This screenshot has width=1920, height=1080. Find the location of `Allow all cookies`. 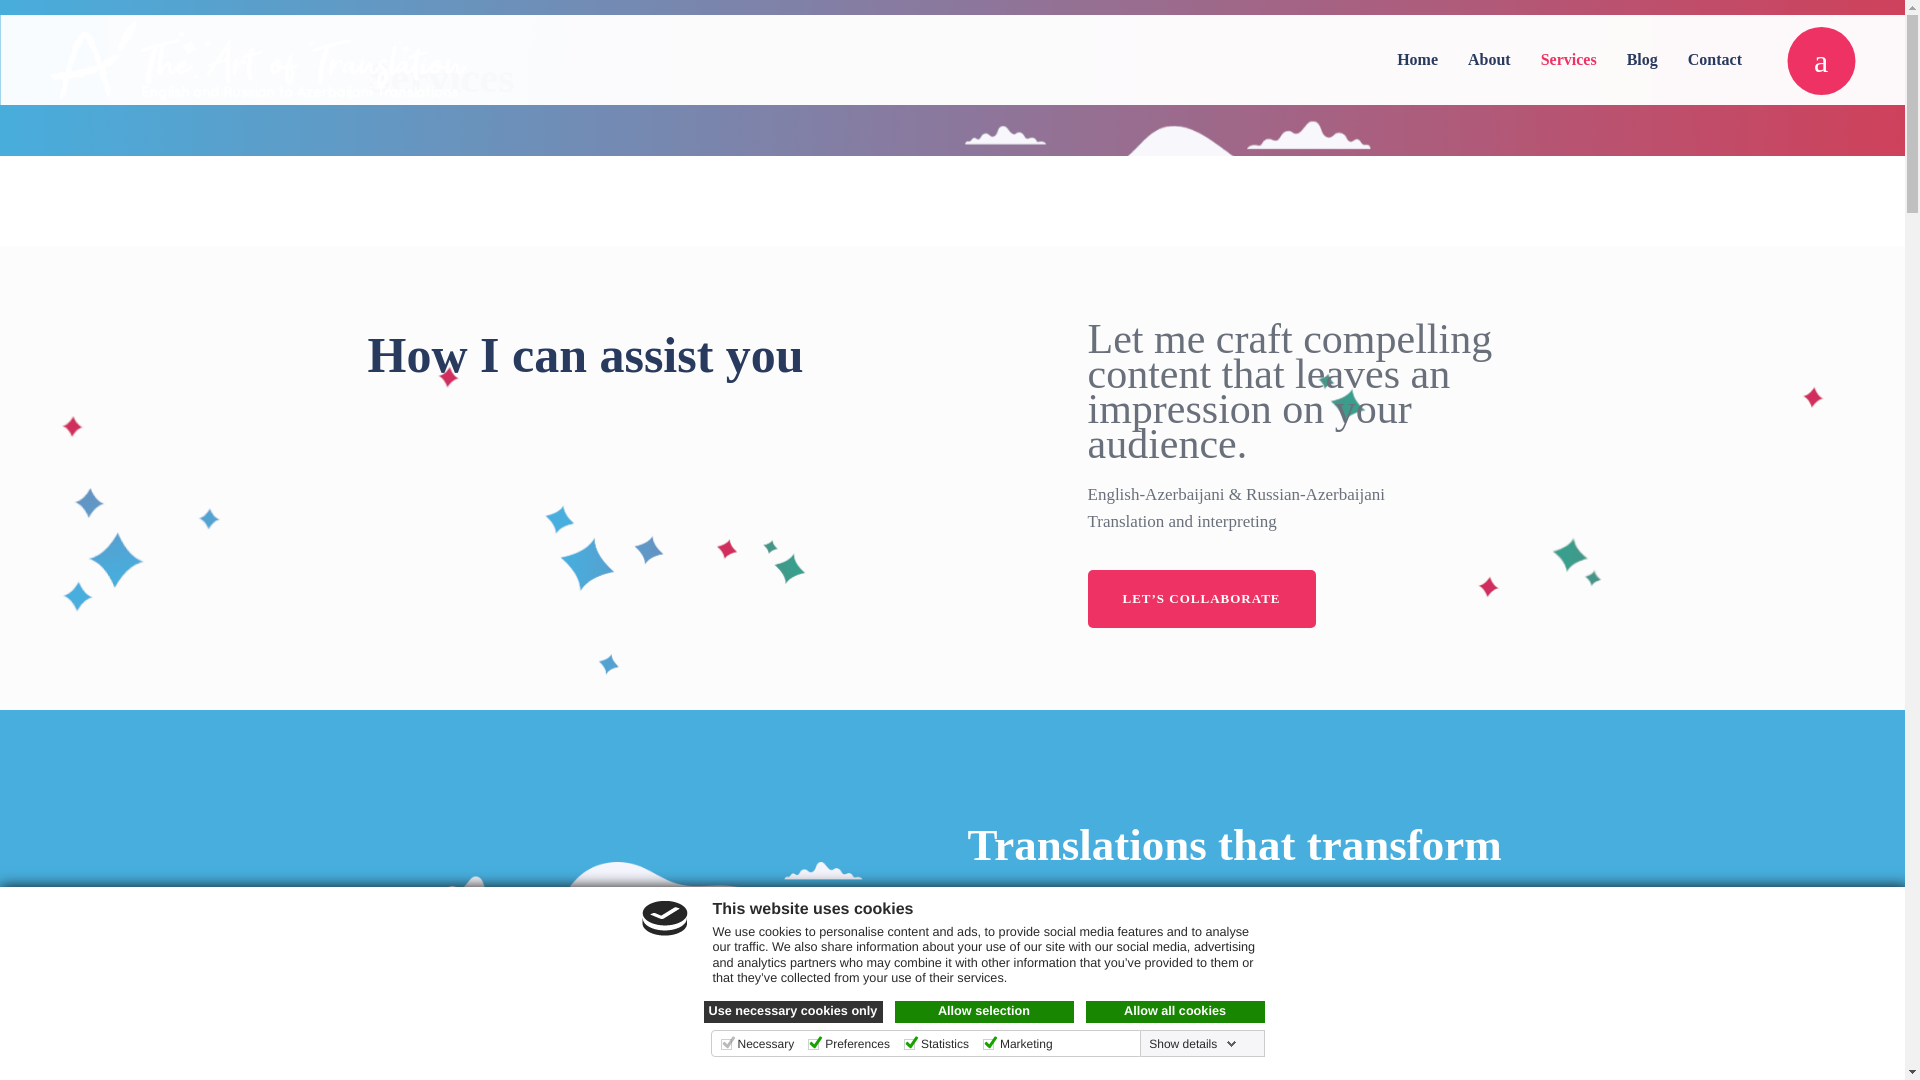

Allow all cookies is located at coordinates (1176, 1012).